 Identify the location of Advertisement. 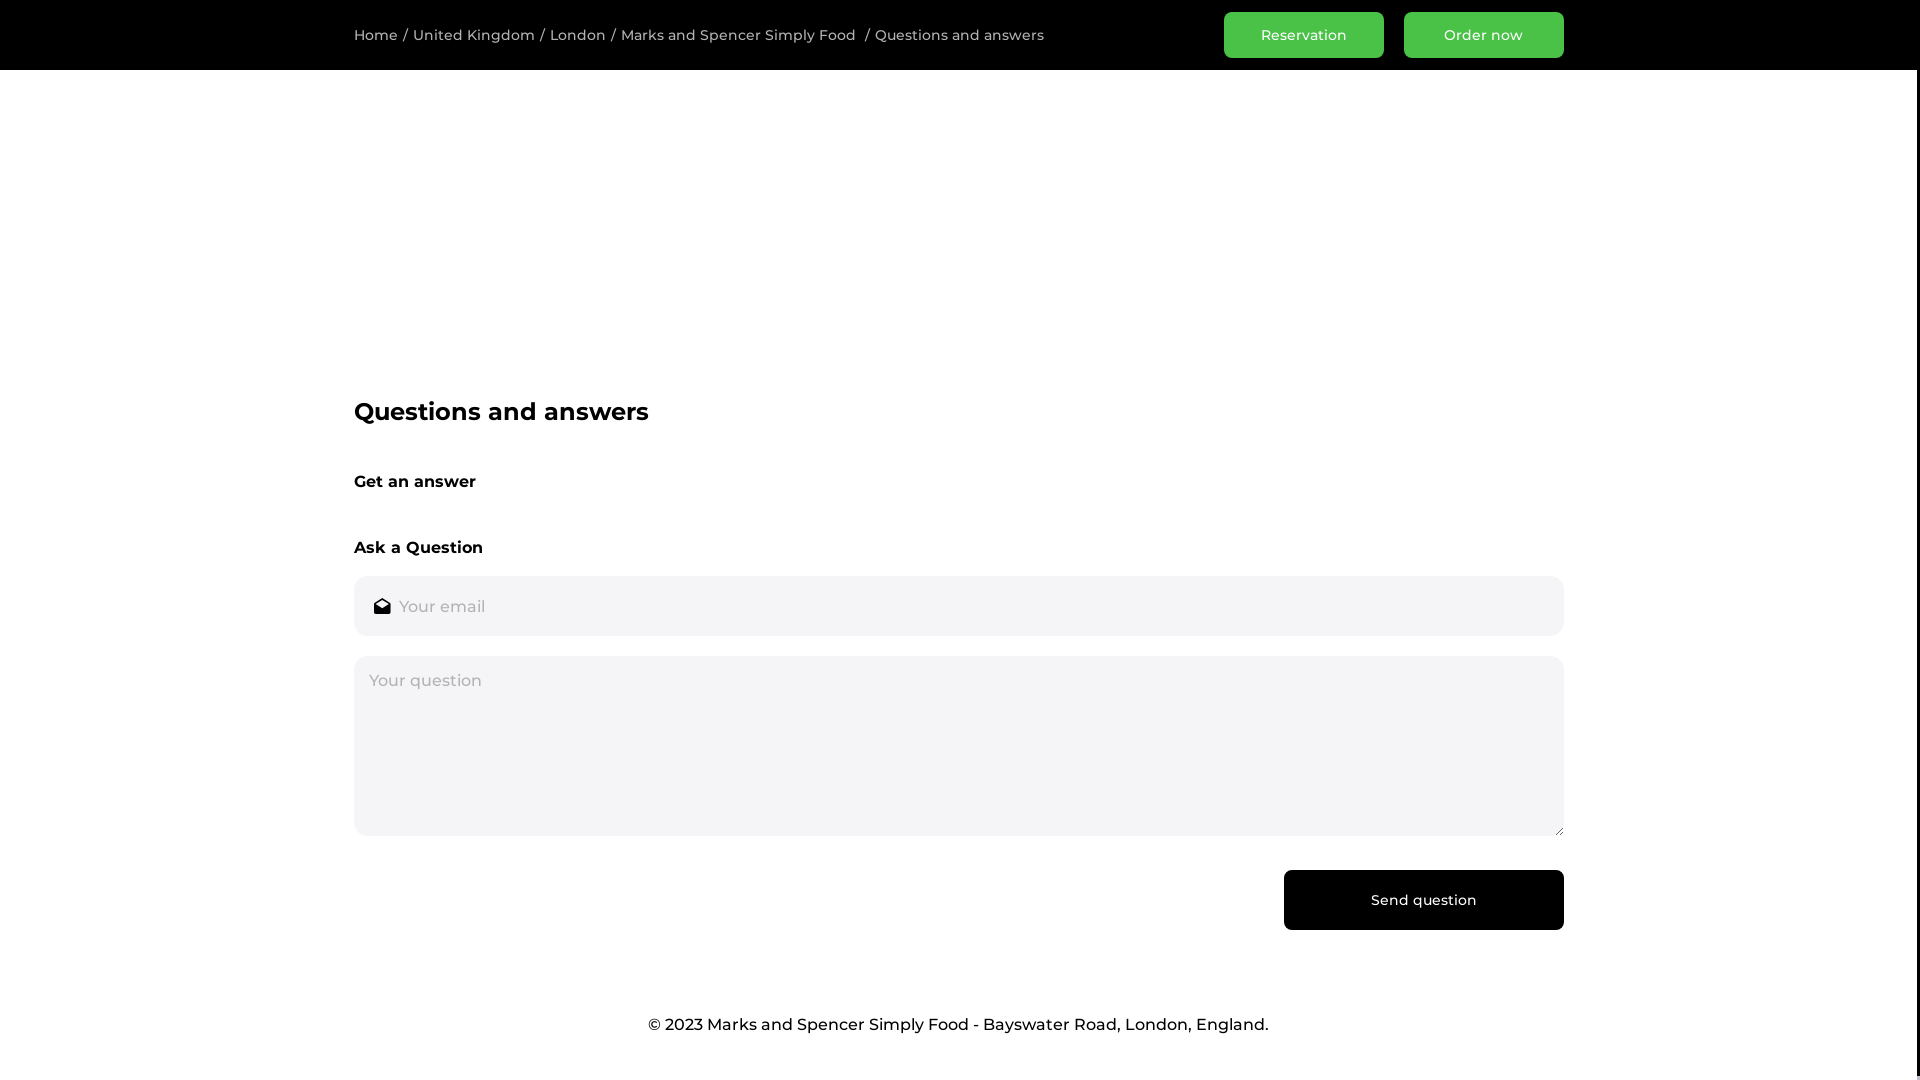
(954, 235).